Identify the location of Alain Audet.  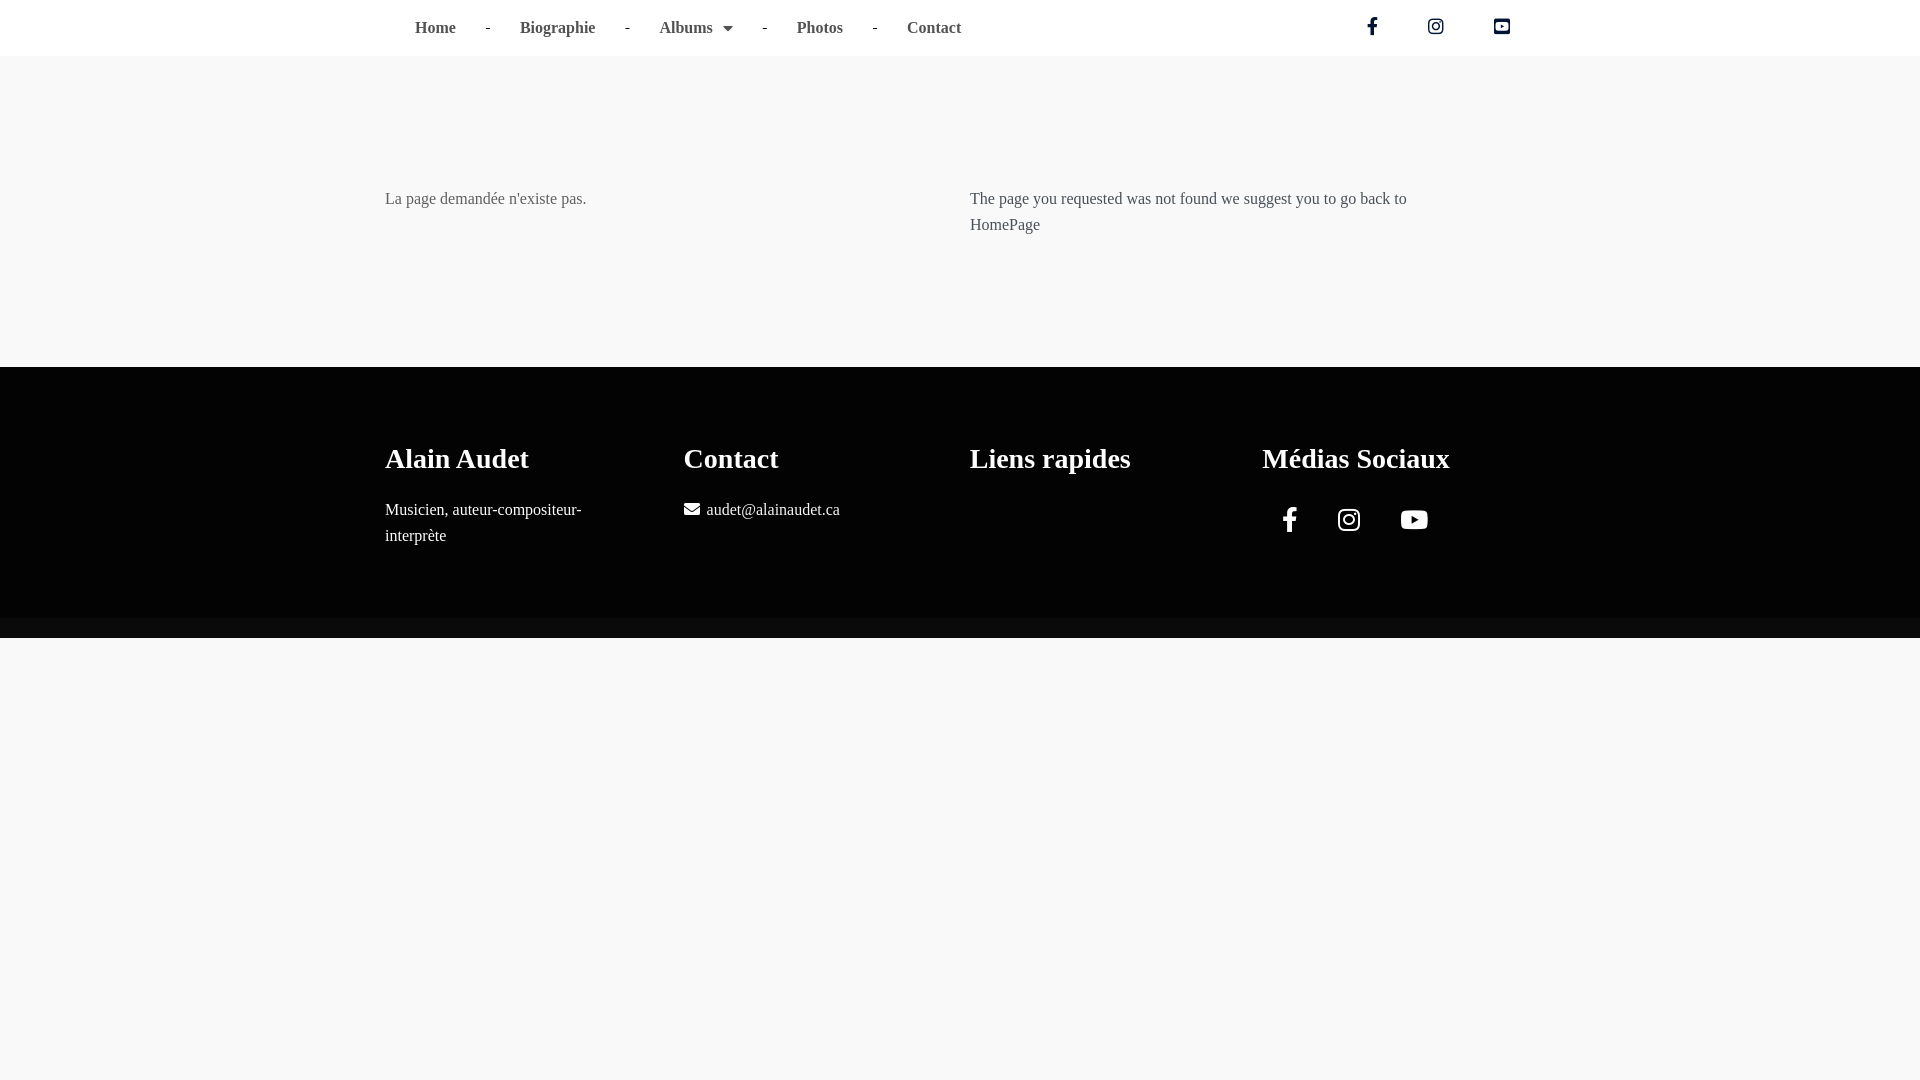
(510, 460).